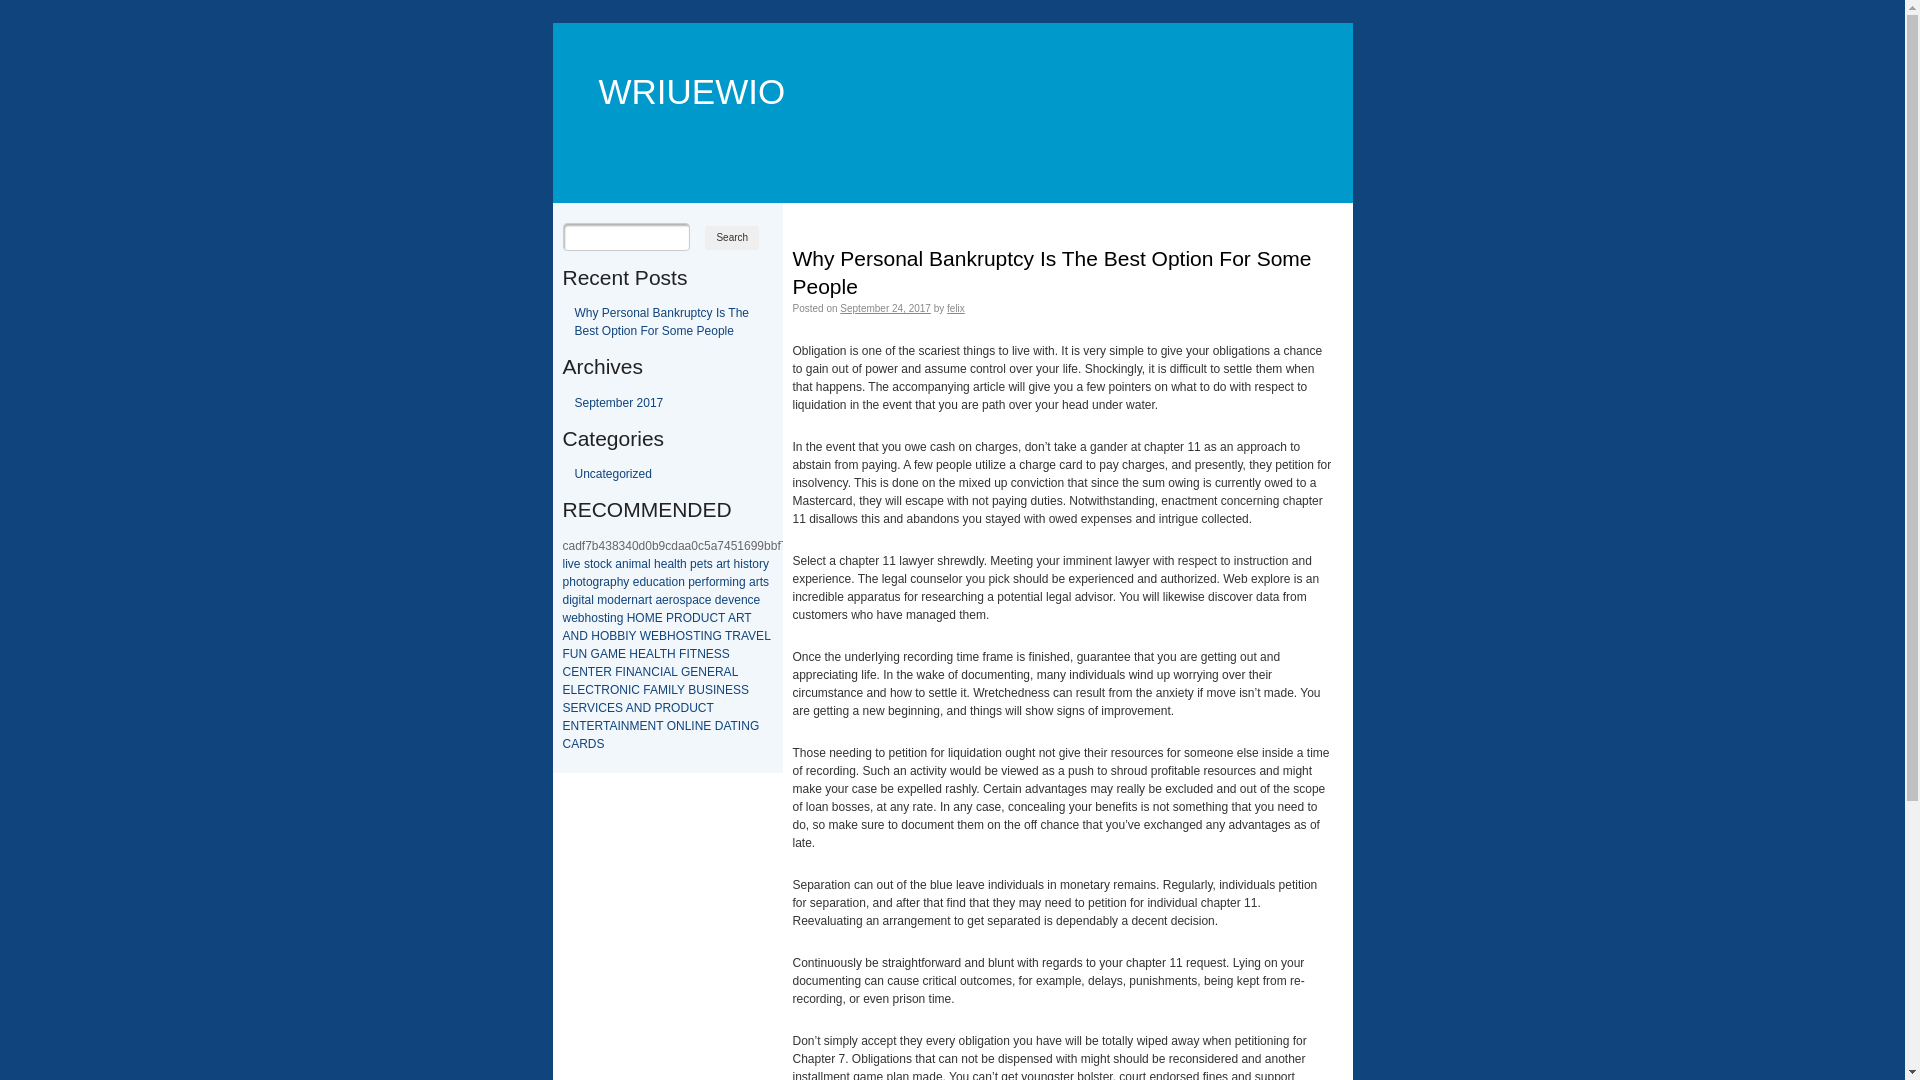 The image size is (1920, 1080). What do you see at coordinates (642, 600) in the screenshot?
I see `a` at bounding box center [642, 600].